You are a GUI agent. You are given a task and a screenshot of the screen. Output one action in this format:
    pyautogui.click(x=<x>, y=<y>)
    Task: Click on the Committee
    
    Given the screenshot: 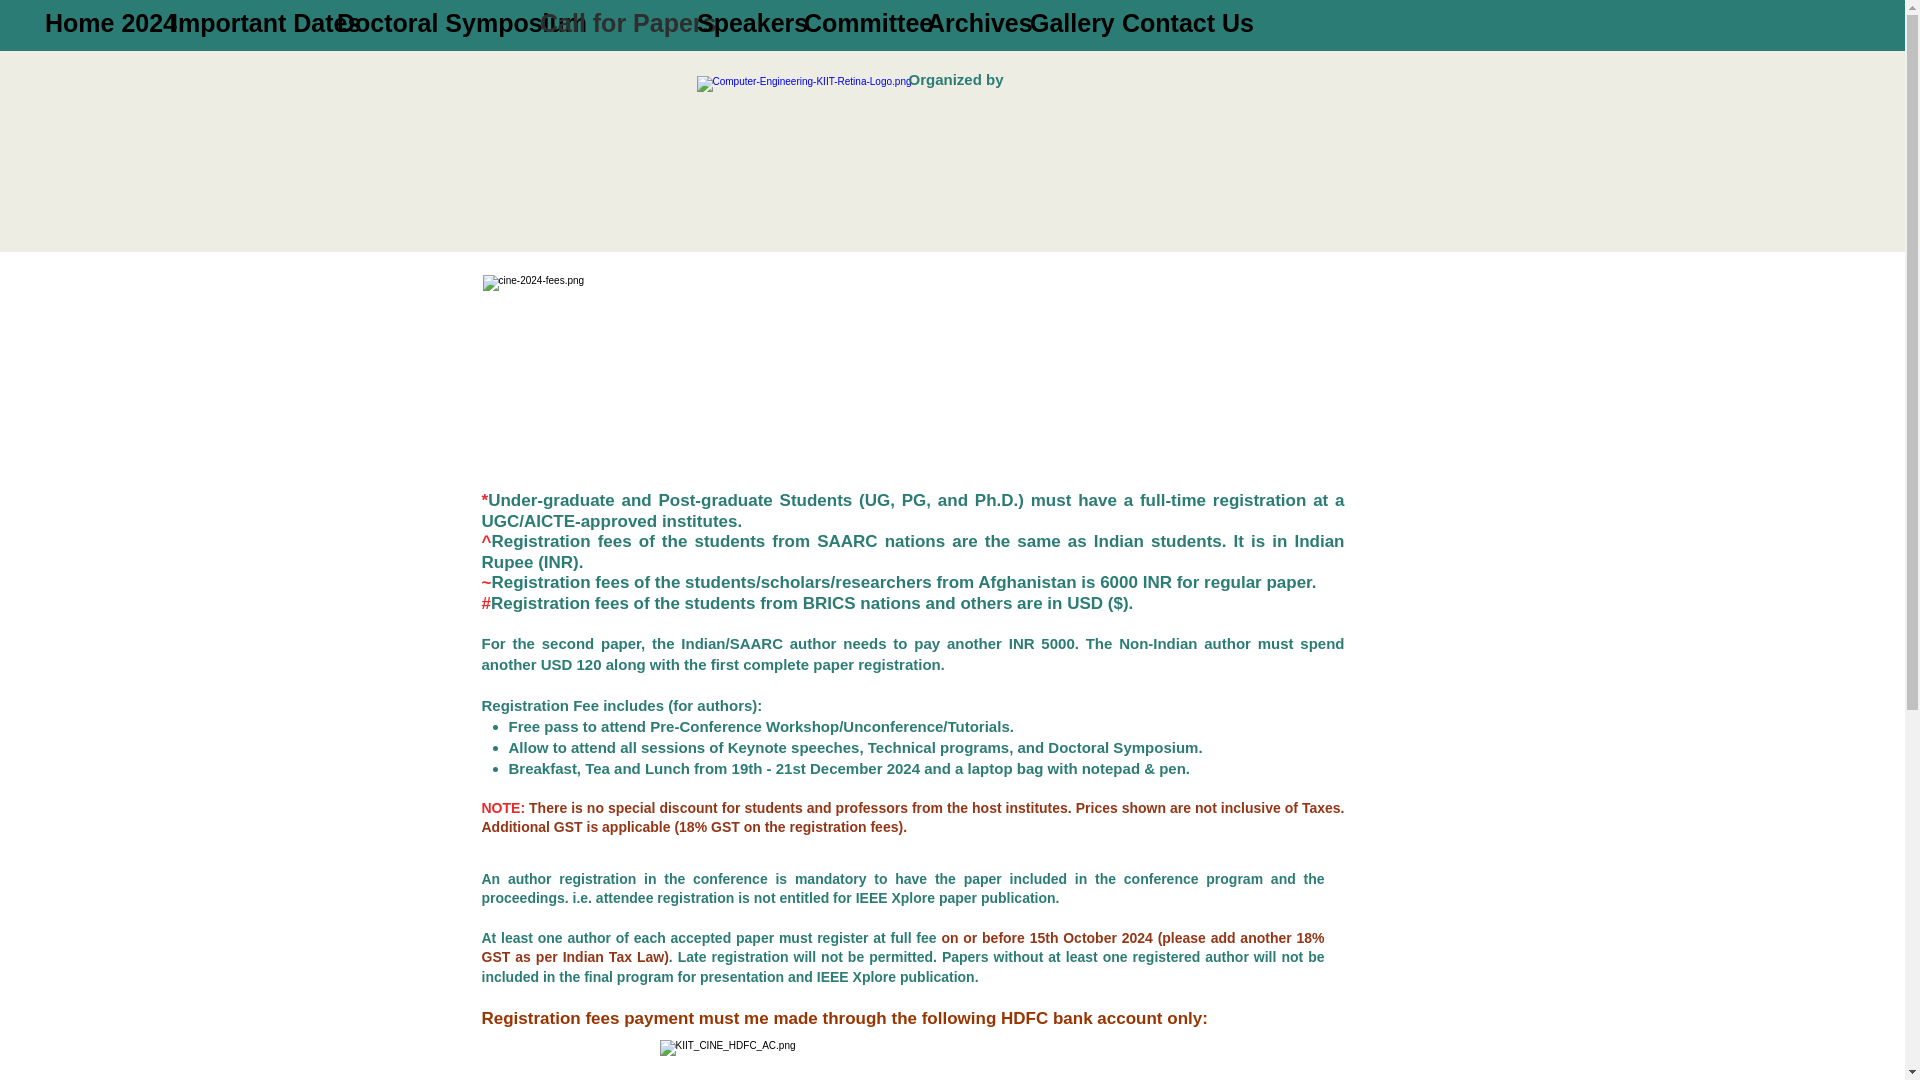 What is the action you would take?
    pyautogui.click(x=850, y=24)
    